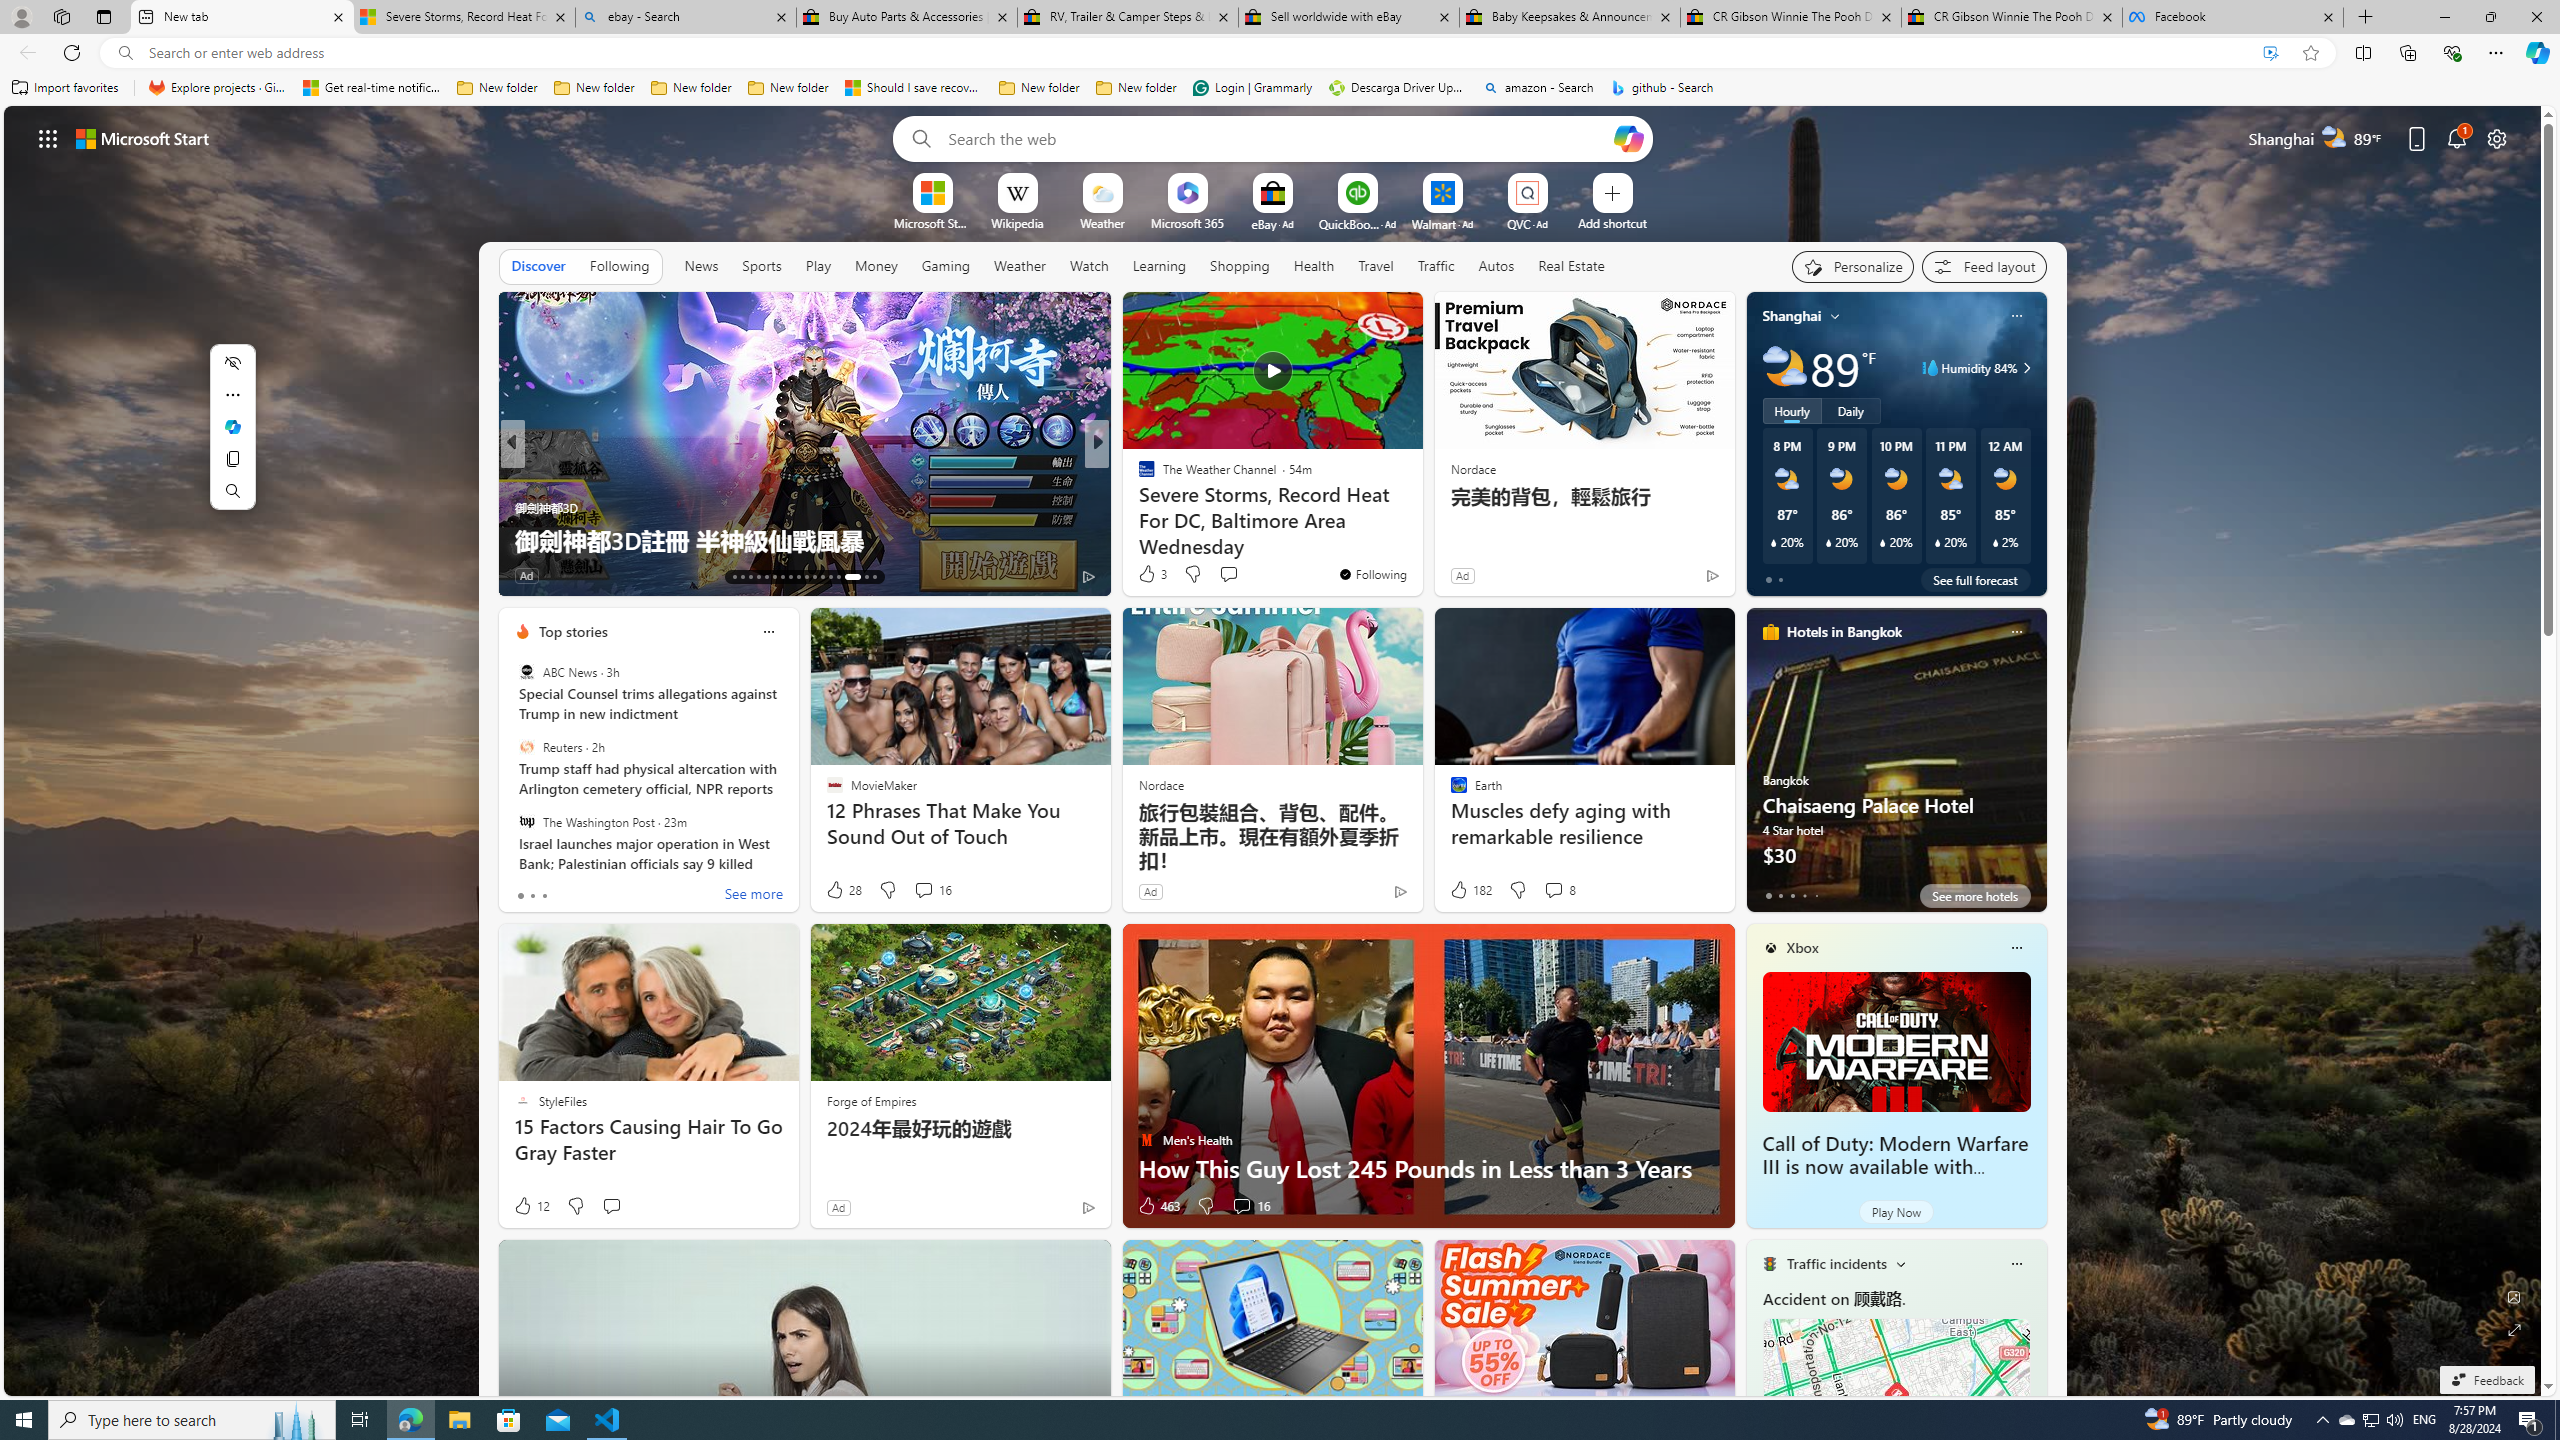 The image size is (2560, 1440). I want to click on 3 Like, so click(1152, 574).